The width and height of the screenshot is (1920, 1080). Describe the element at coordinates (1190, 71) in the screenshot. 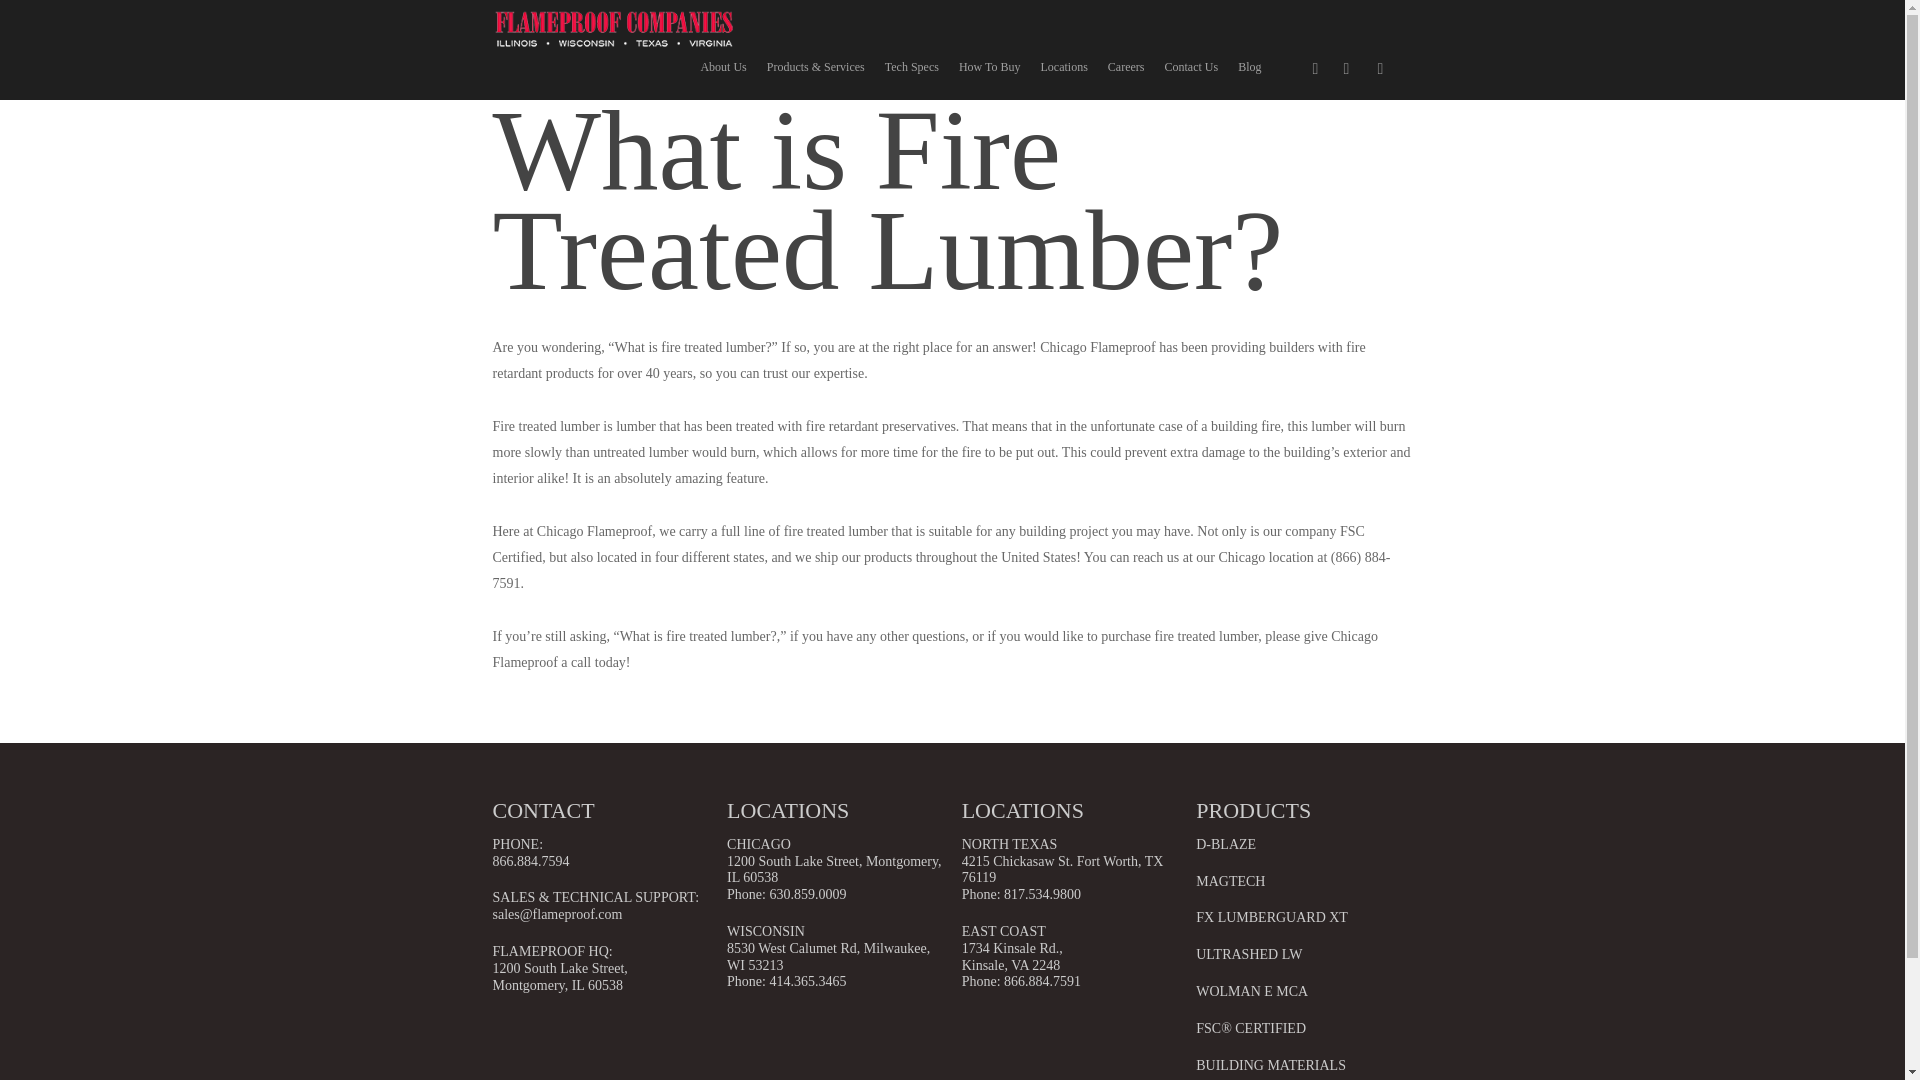

I see `Contact Us` at that location.